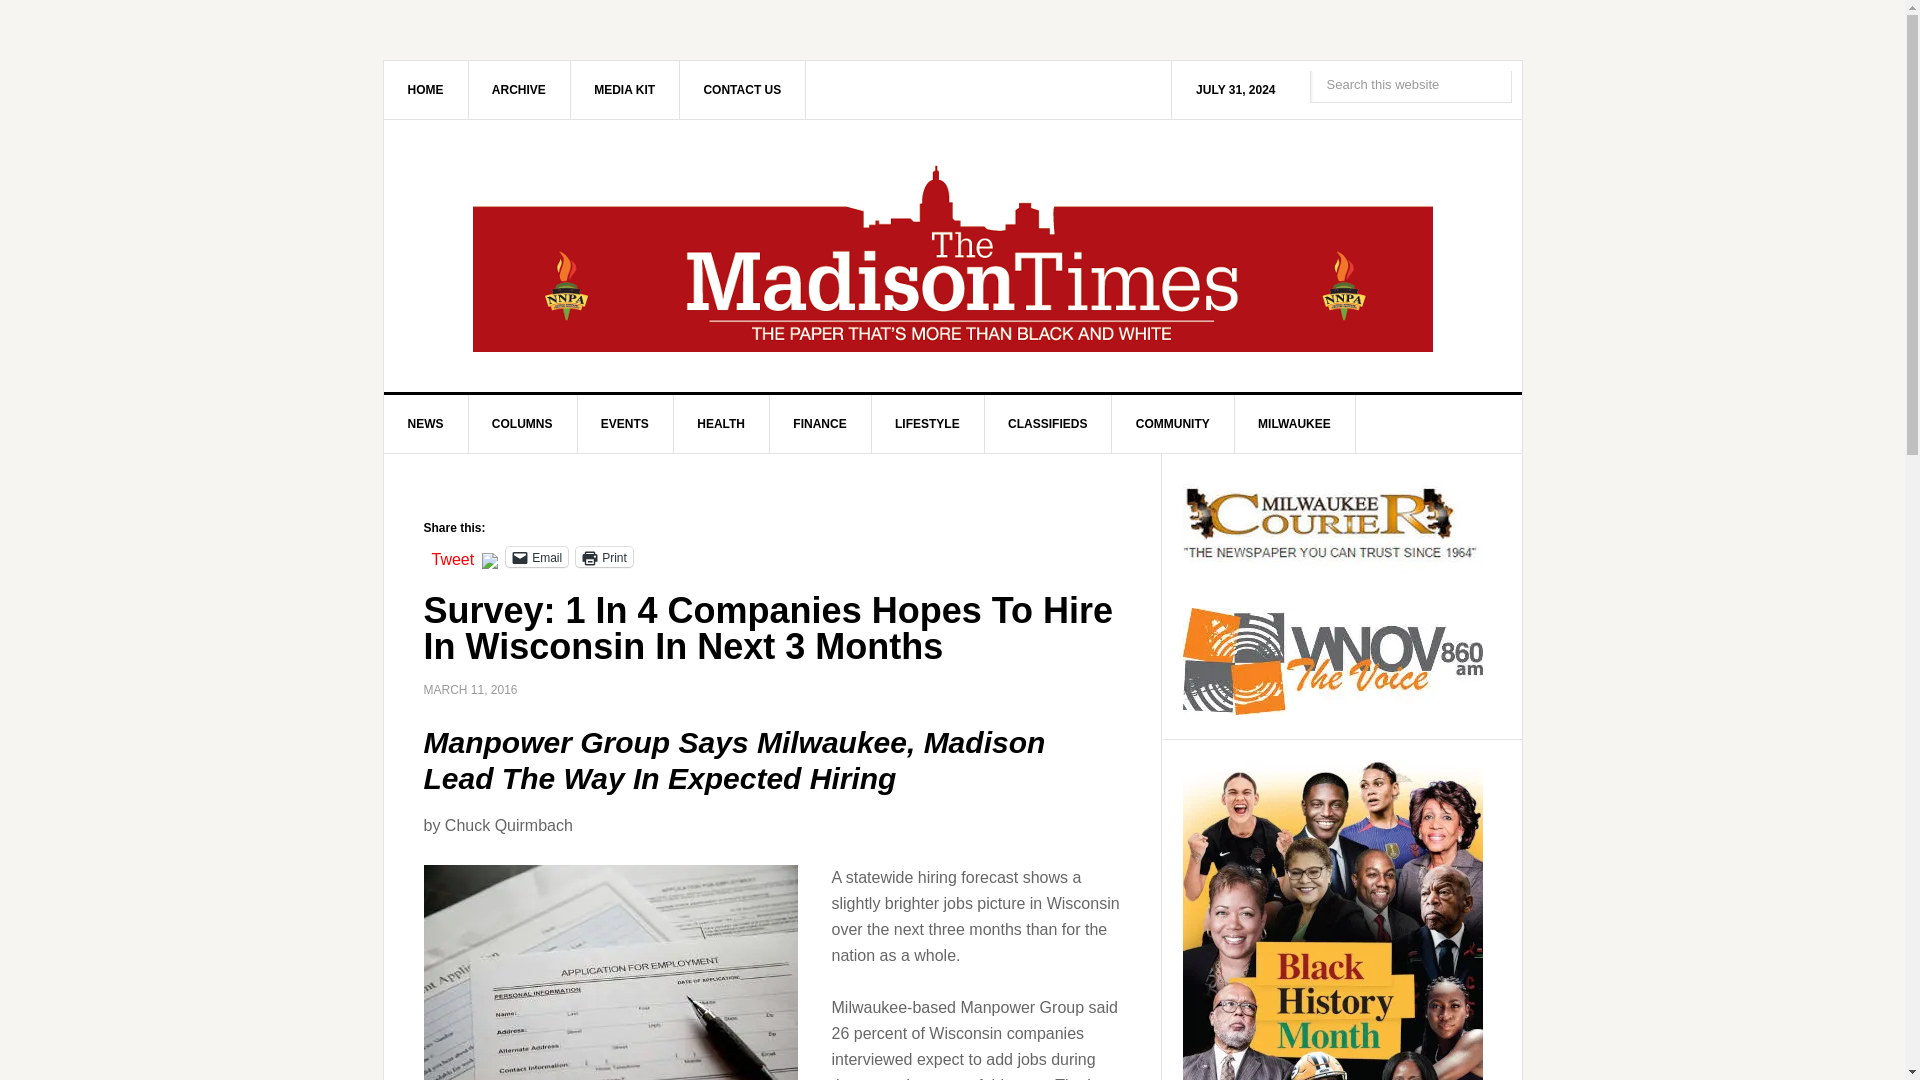 This screenshot has height=1080, width=1920. What do you see at coordinates (537, 556) in the screenshot?
I see `Click to email a link to a friend` at bounding box center [537, 556].